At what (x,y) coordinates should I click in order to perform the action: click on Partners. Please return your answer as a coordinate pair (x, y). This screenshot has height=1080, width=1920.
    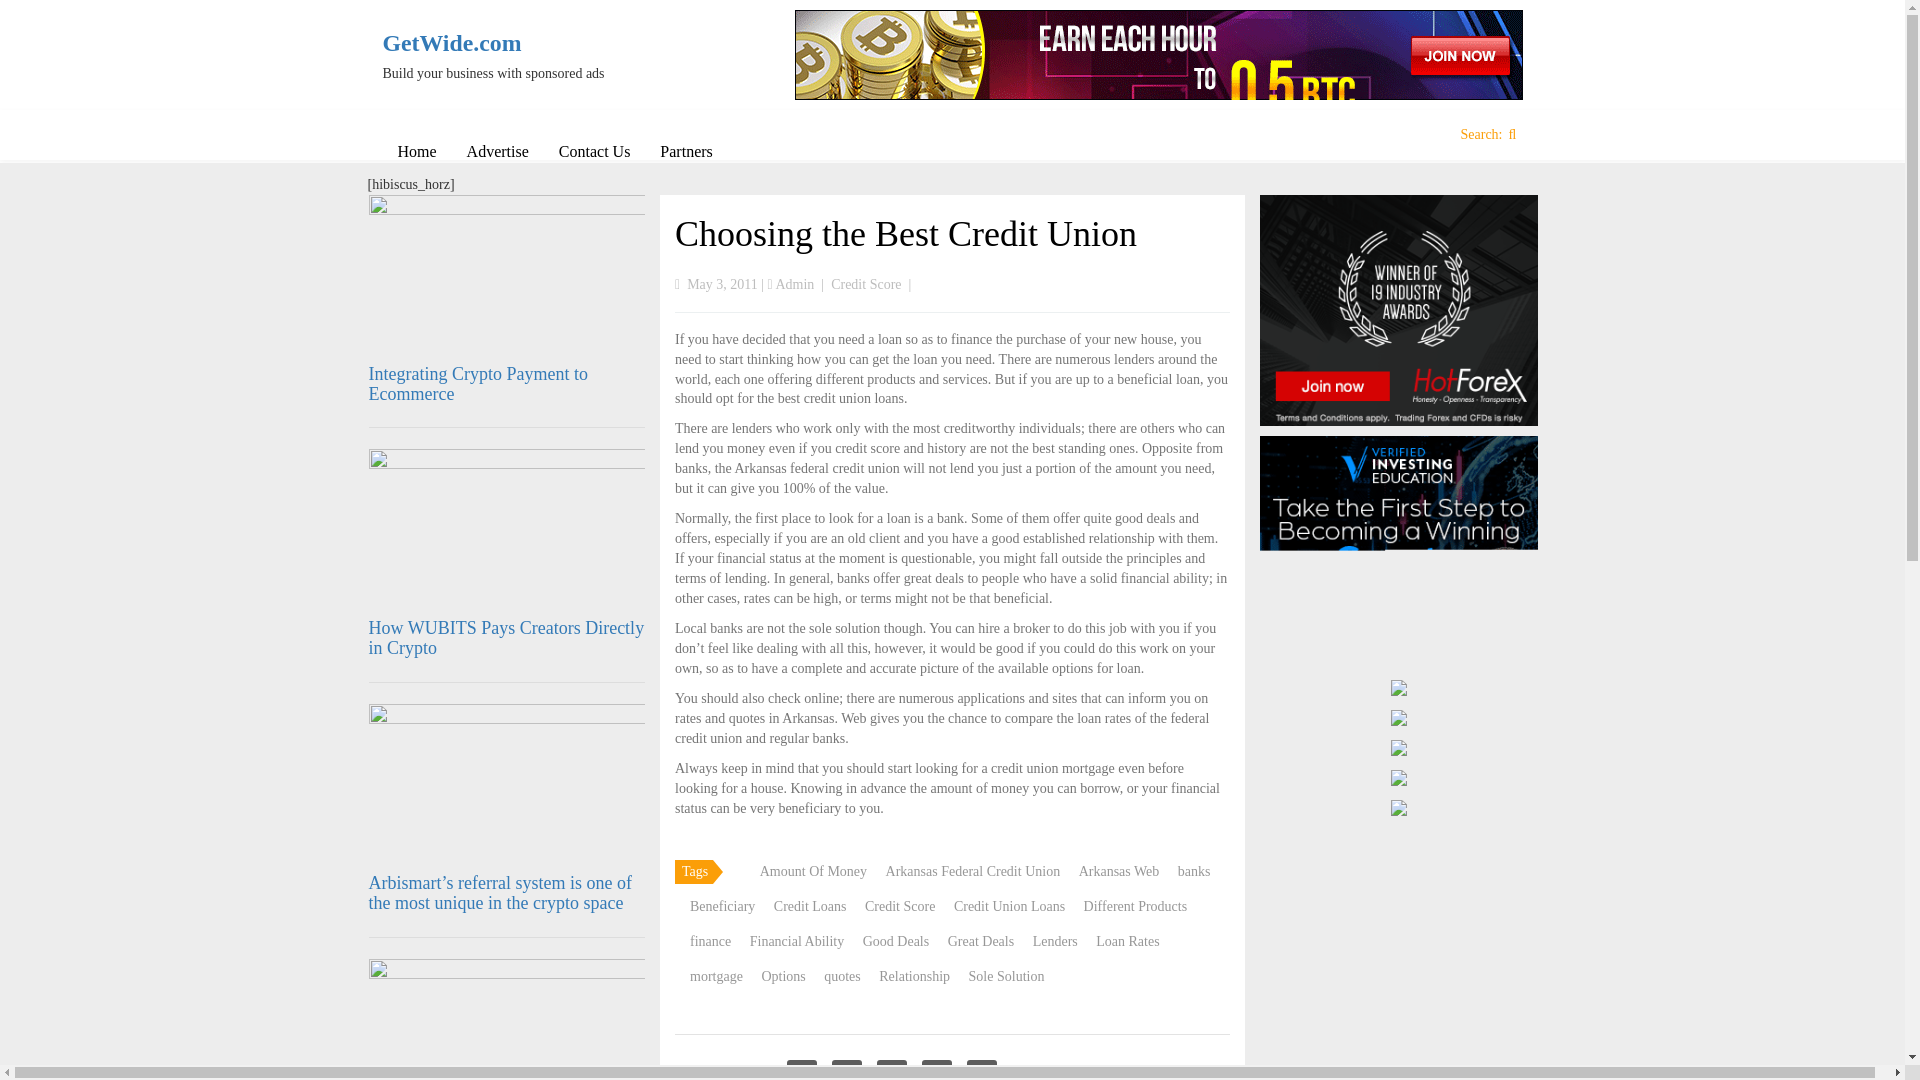
    Looking at the image, I should click on (686, 151).